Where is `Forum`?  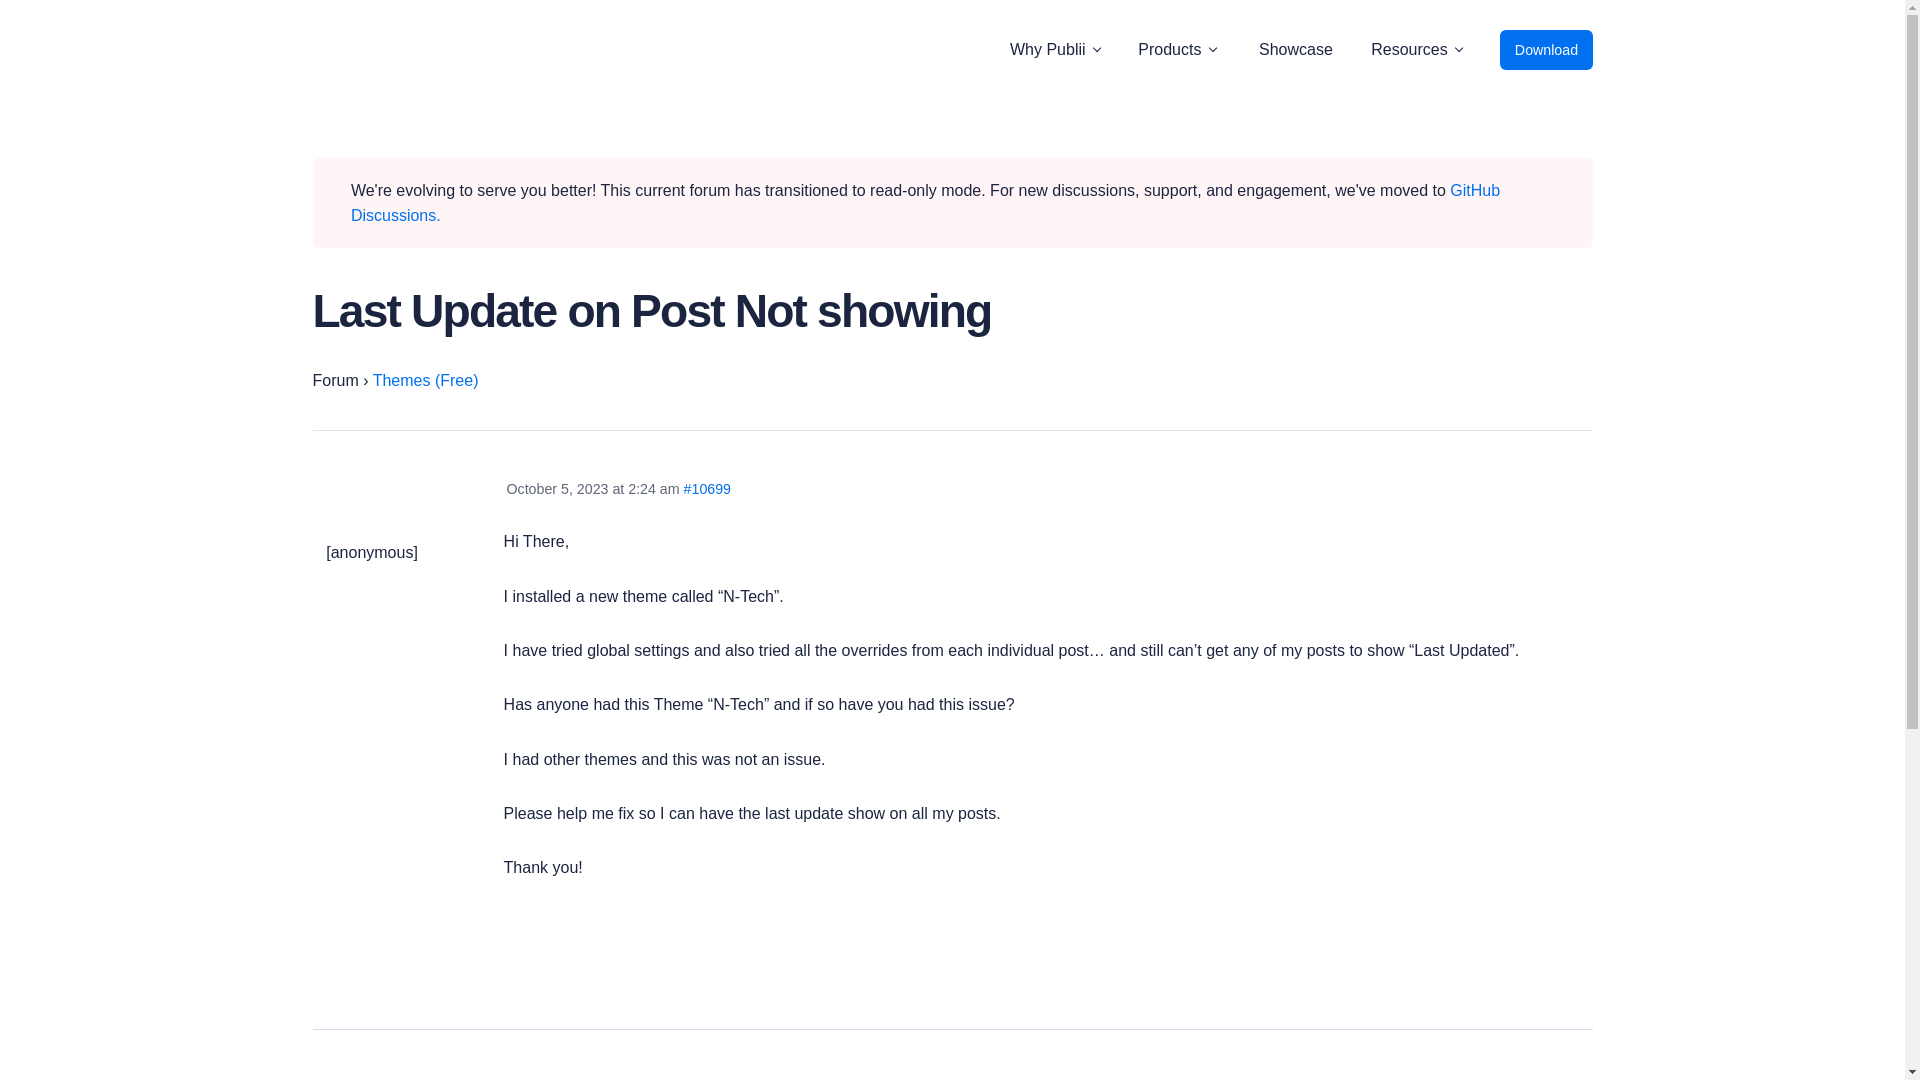
Forum is located at coordinates (334, 380).